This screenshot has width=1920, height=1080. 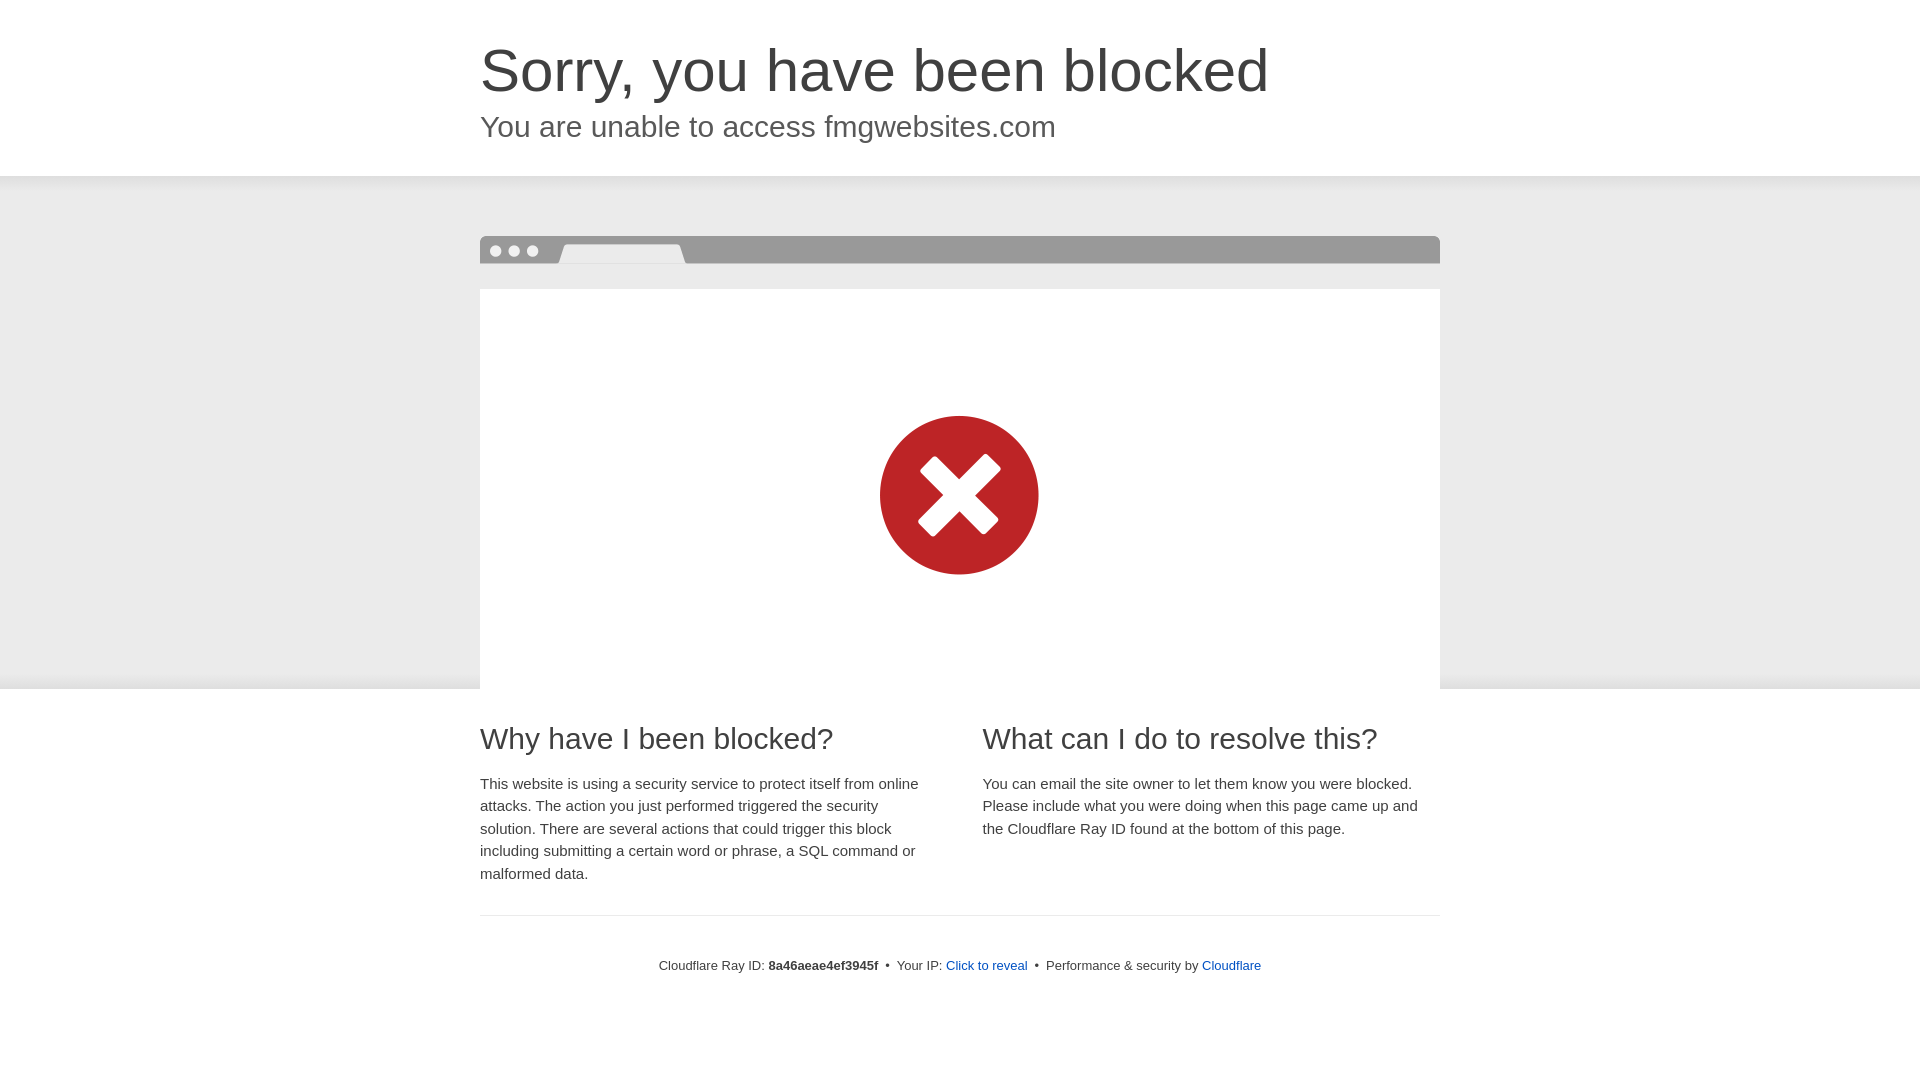 What do you see at coordinates (1231, 965) in the screenshot?
I see `Cloudflare` at bounding box center [1231, 965].